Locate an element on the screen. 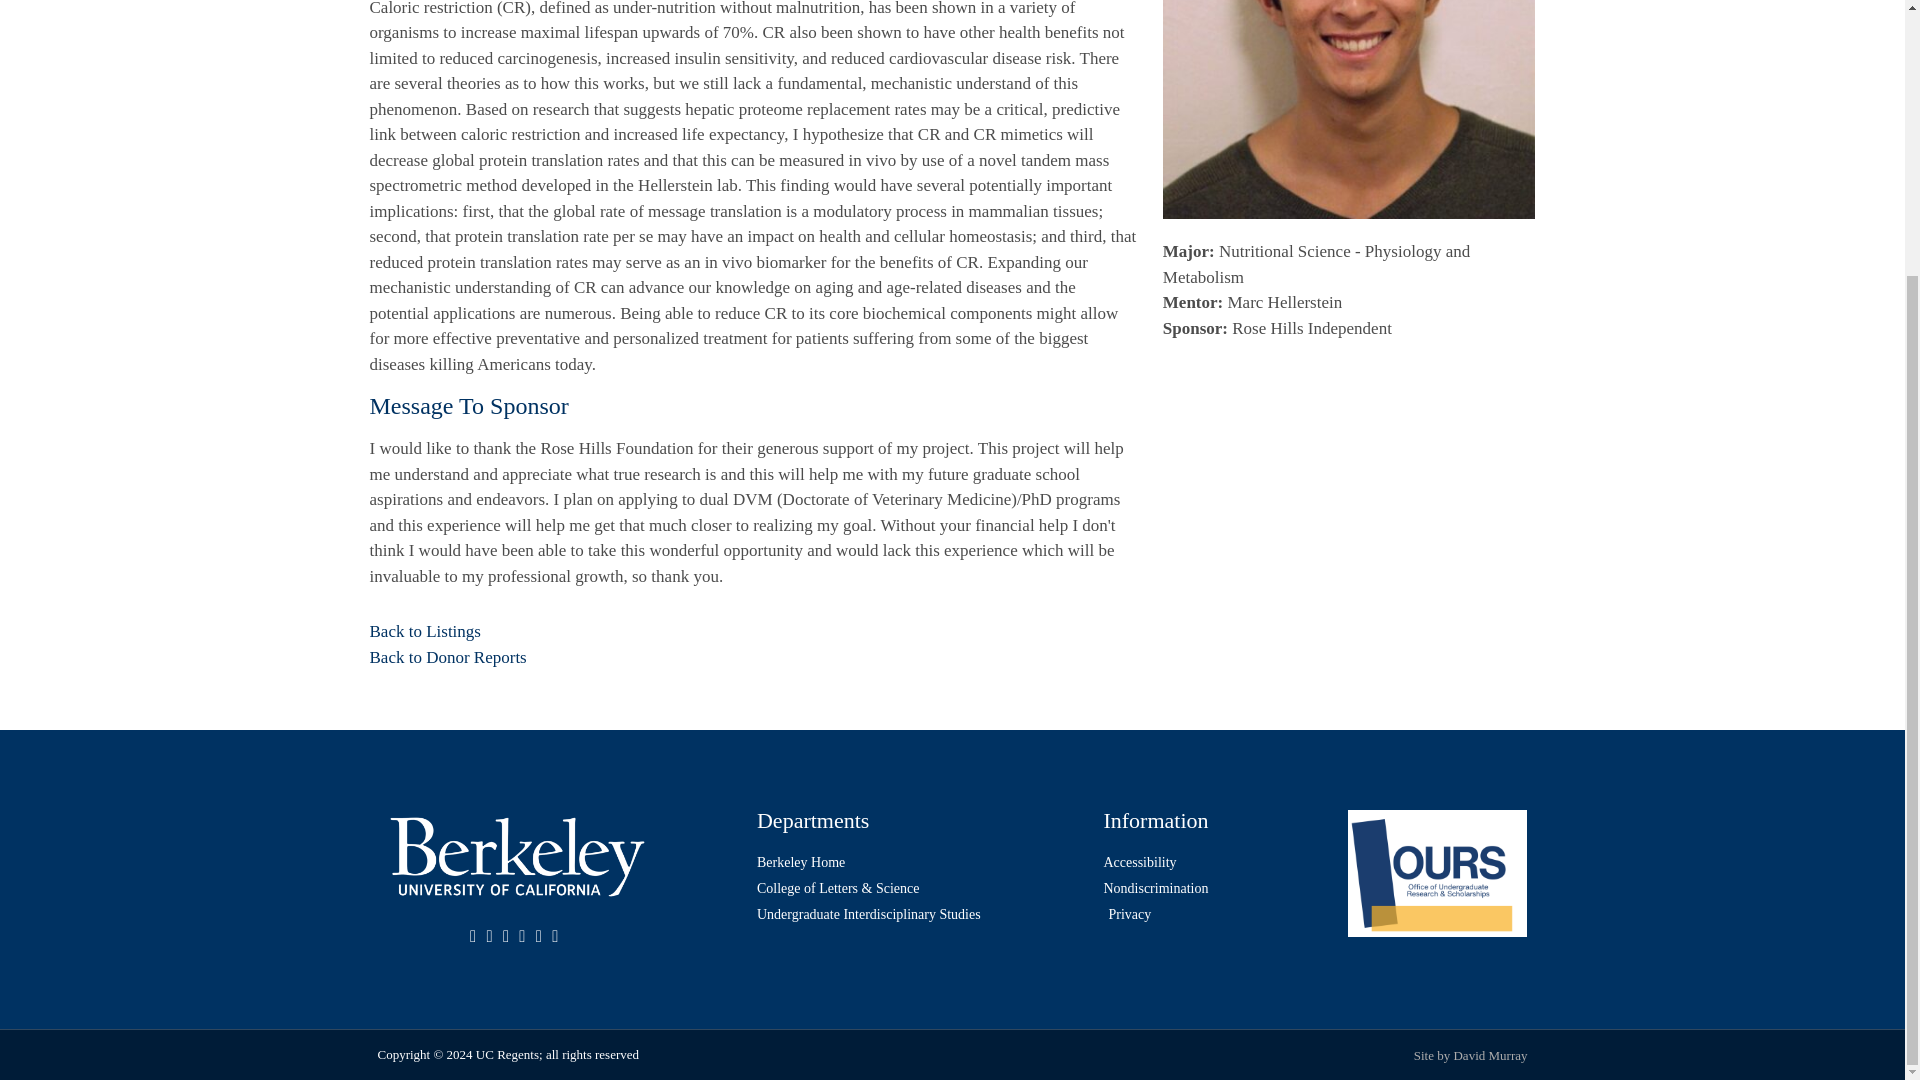 Image resolution: width=1920 pixels, height=1080 pixels. Back to Listings is located at coordinates (426, 632).